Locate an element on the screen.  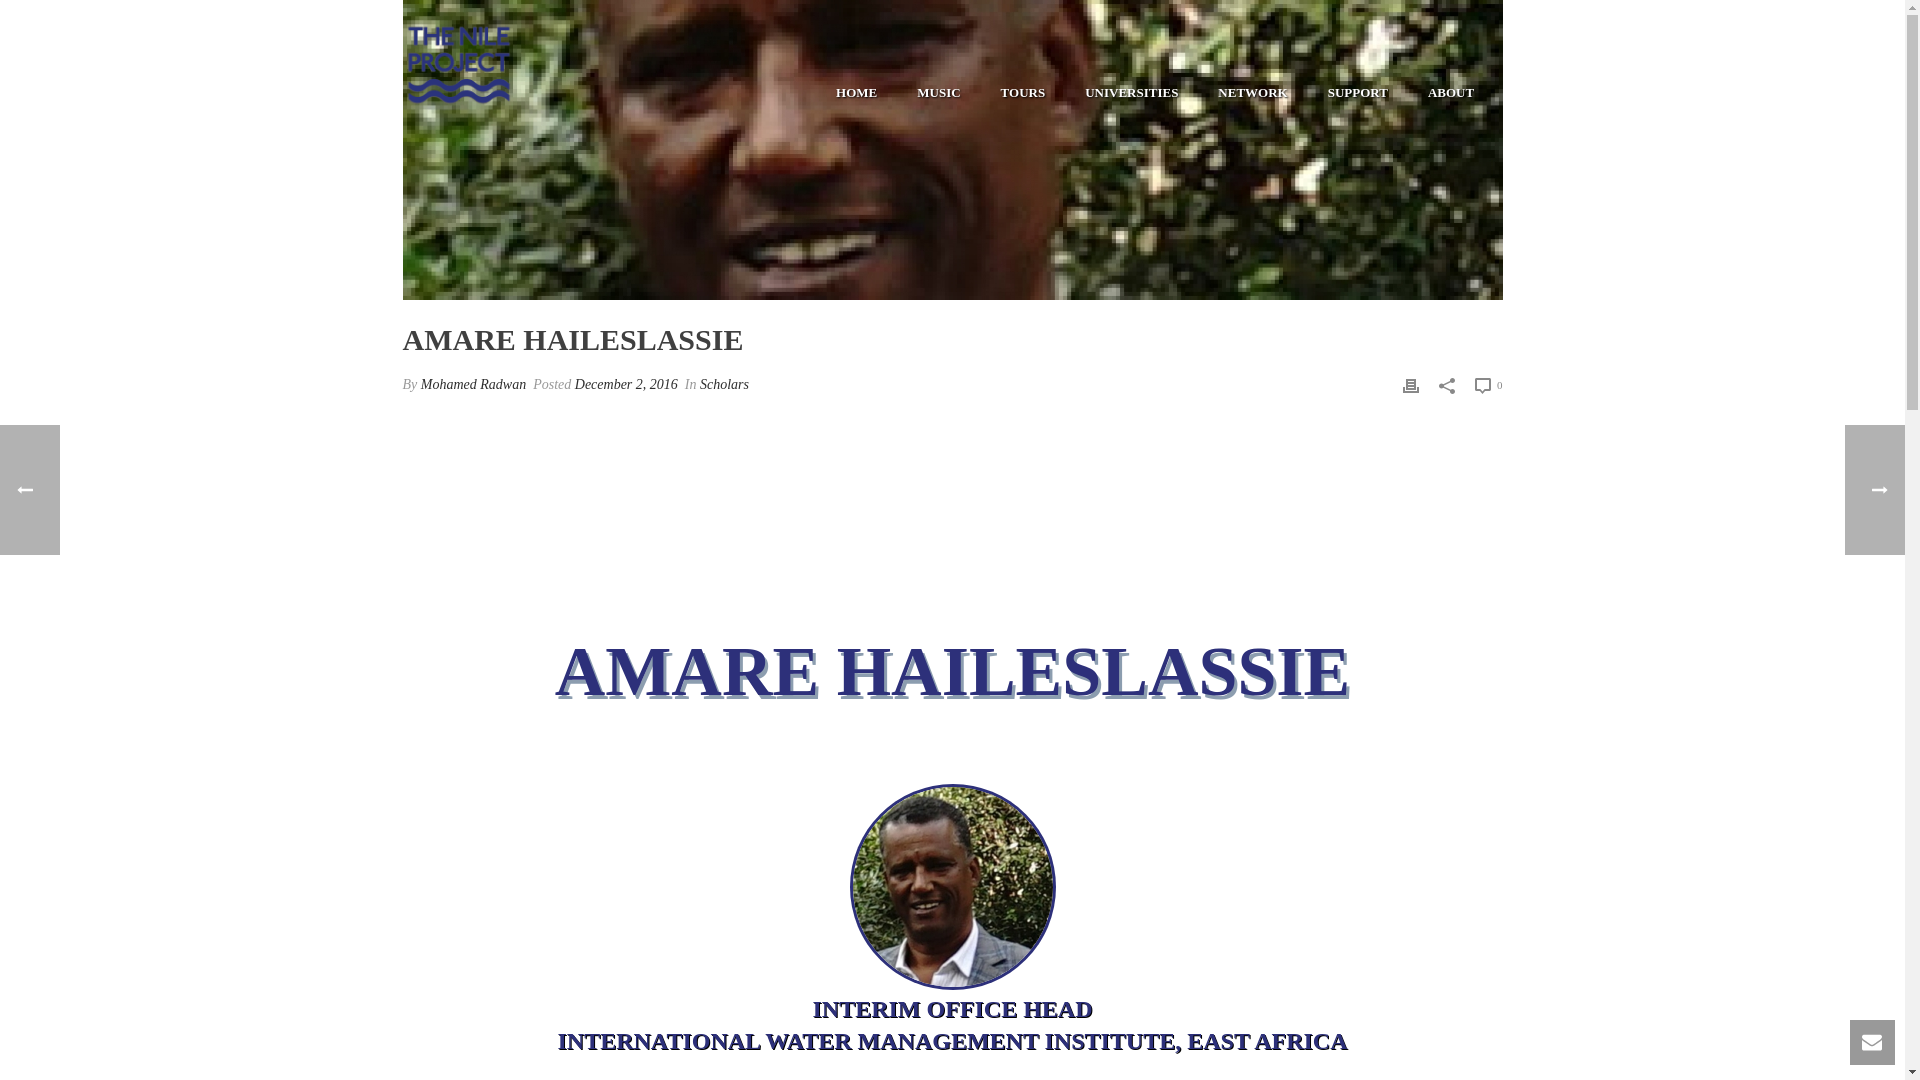
ABOUT is located at coordinates (1450, 92).